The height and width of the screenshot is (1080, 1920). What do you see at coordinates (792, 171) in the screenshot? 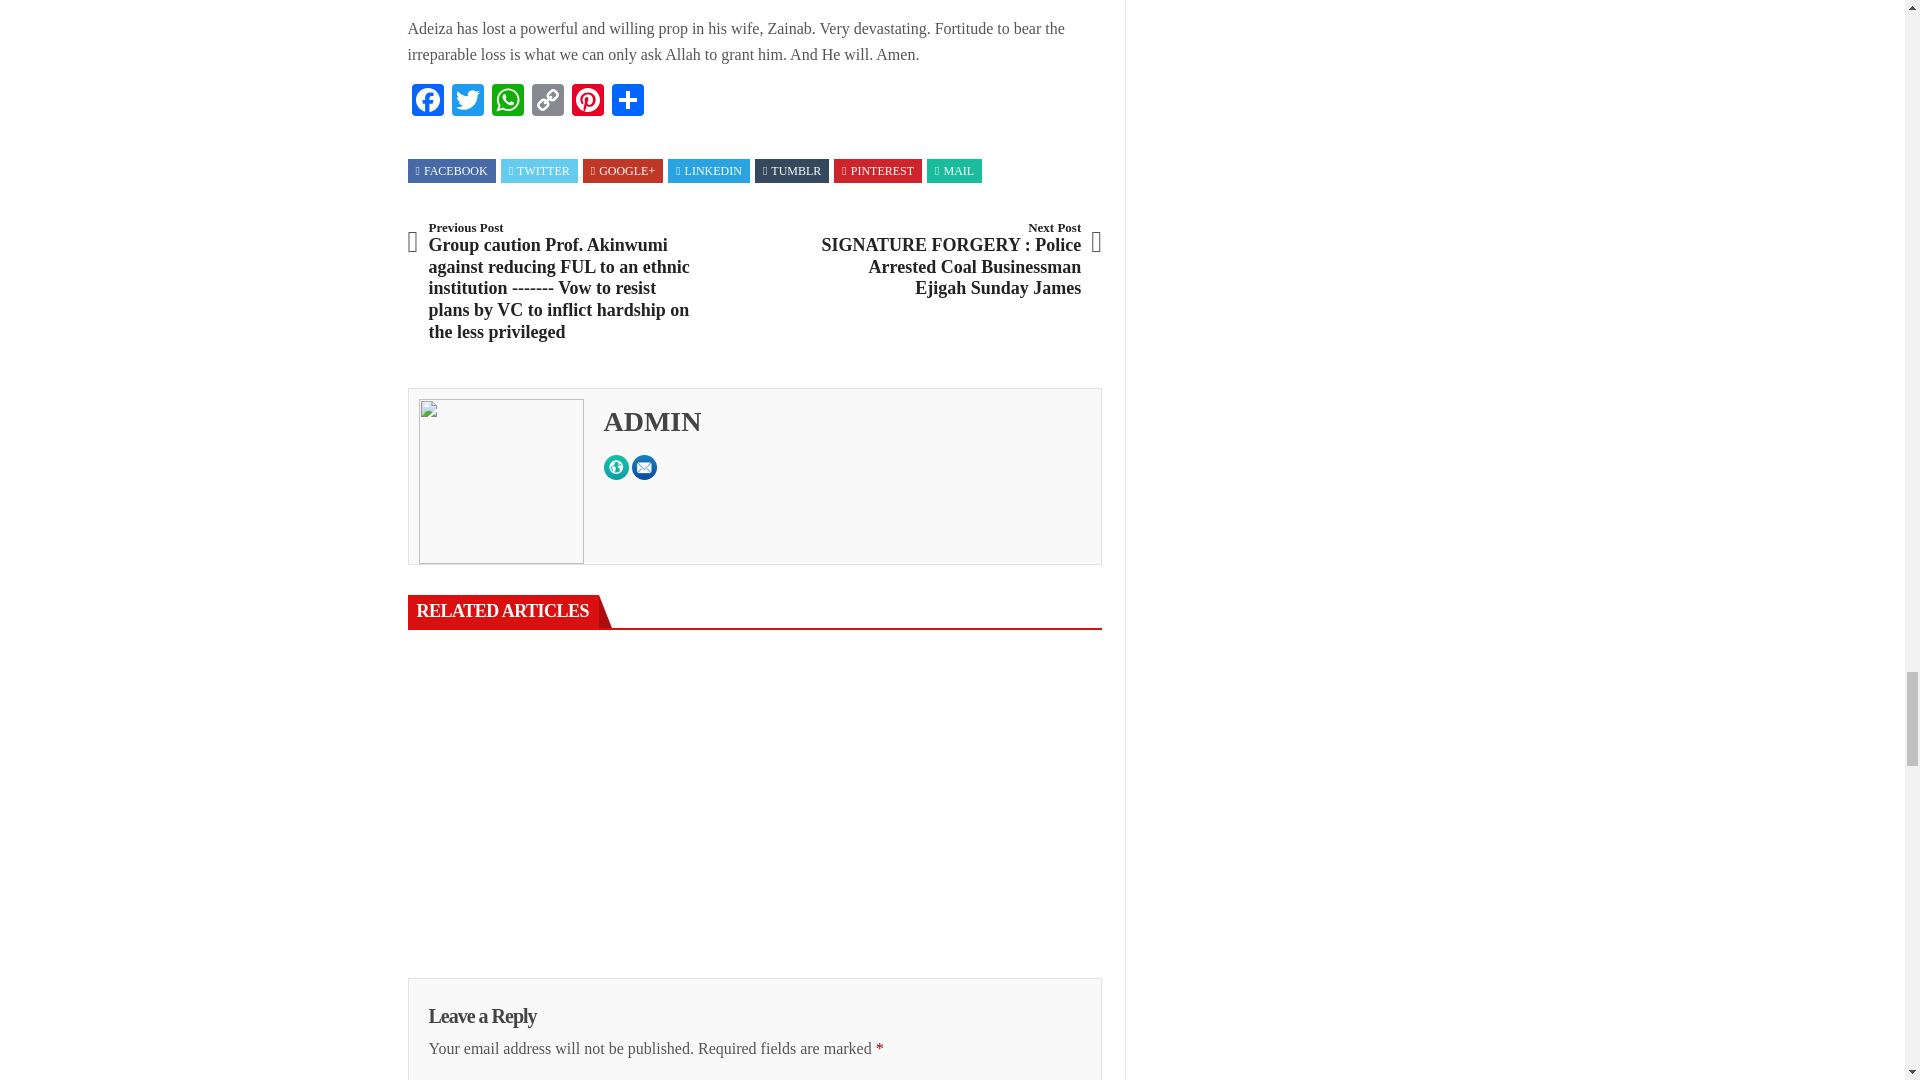
I see `Tumblr` at bounding box center [792, 171].